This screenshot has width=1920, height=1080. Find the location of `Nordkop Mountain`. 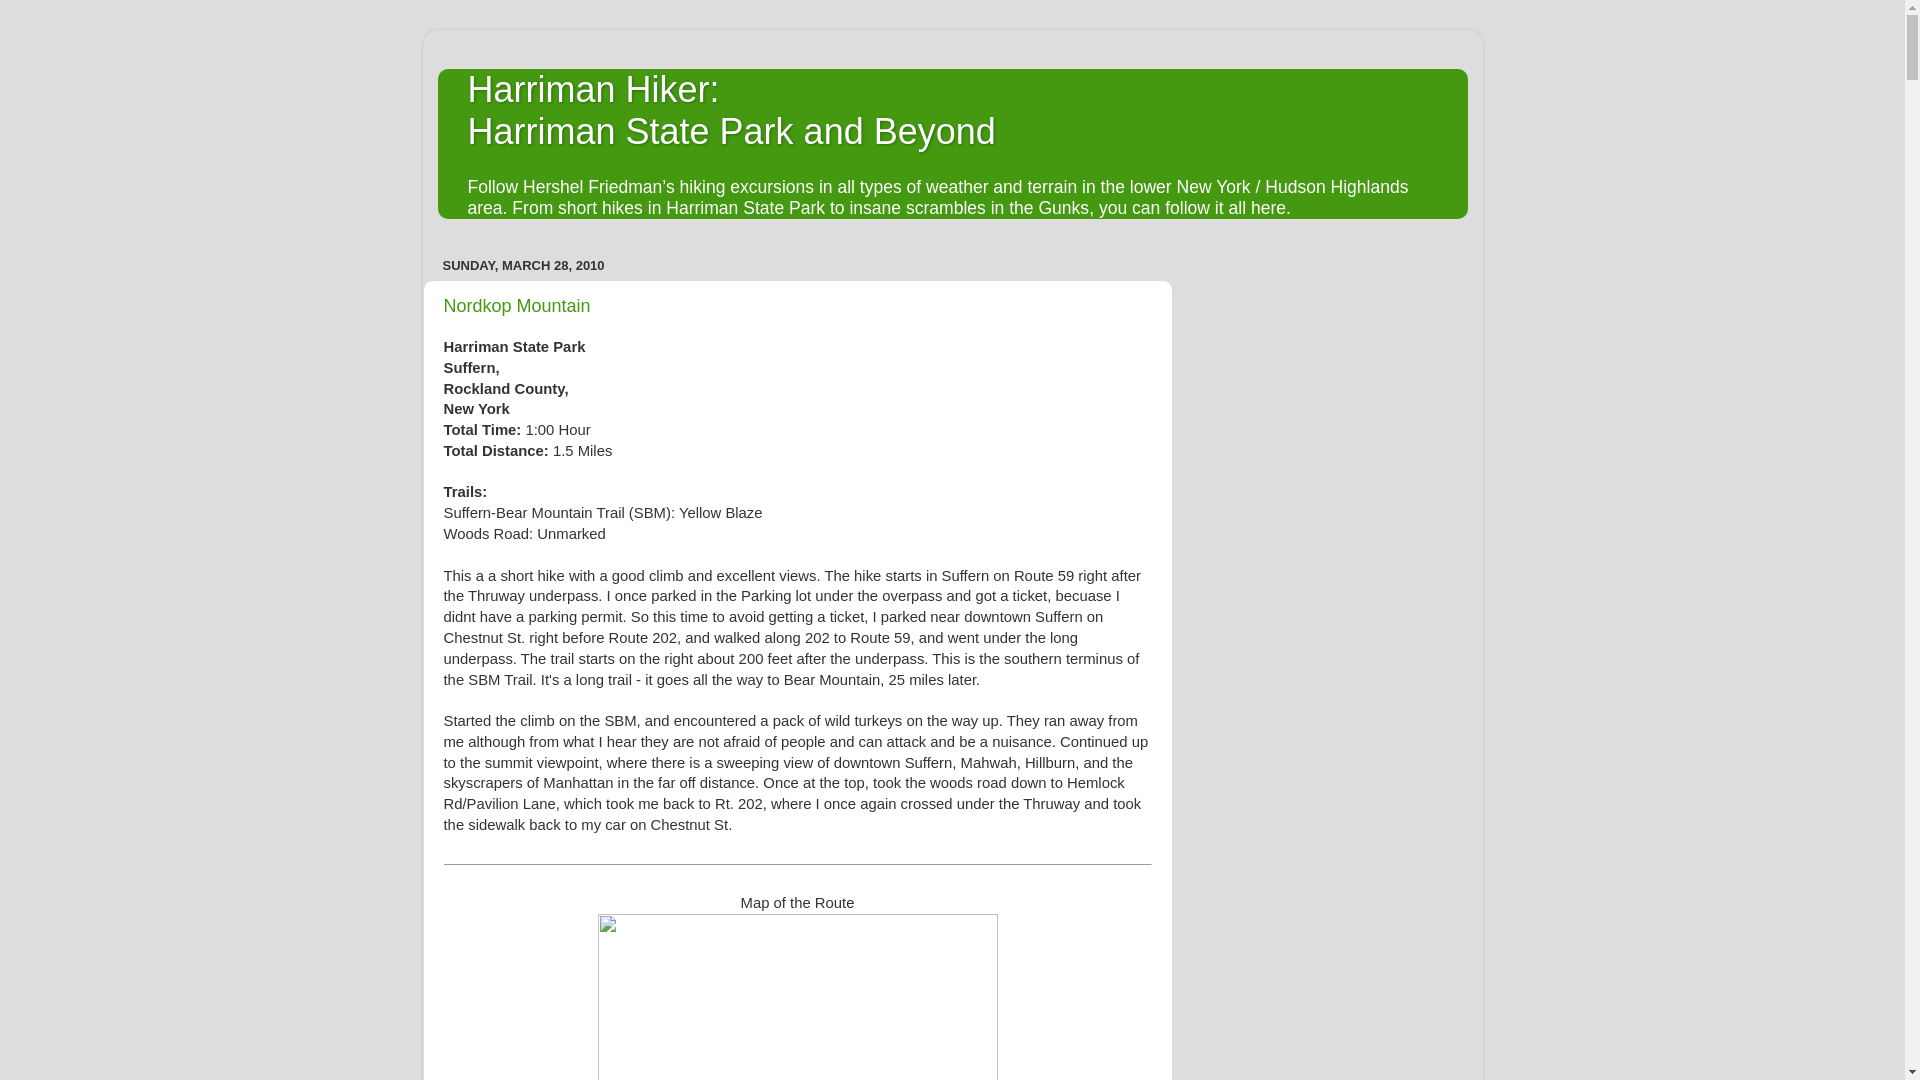

Nordkop Mountain is located at coordinates (732, 110).